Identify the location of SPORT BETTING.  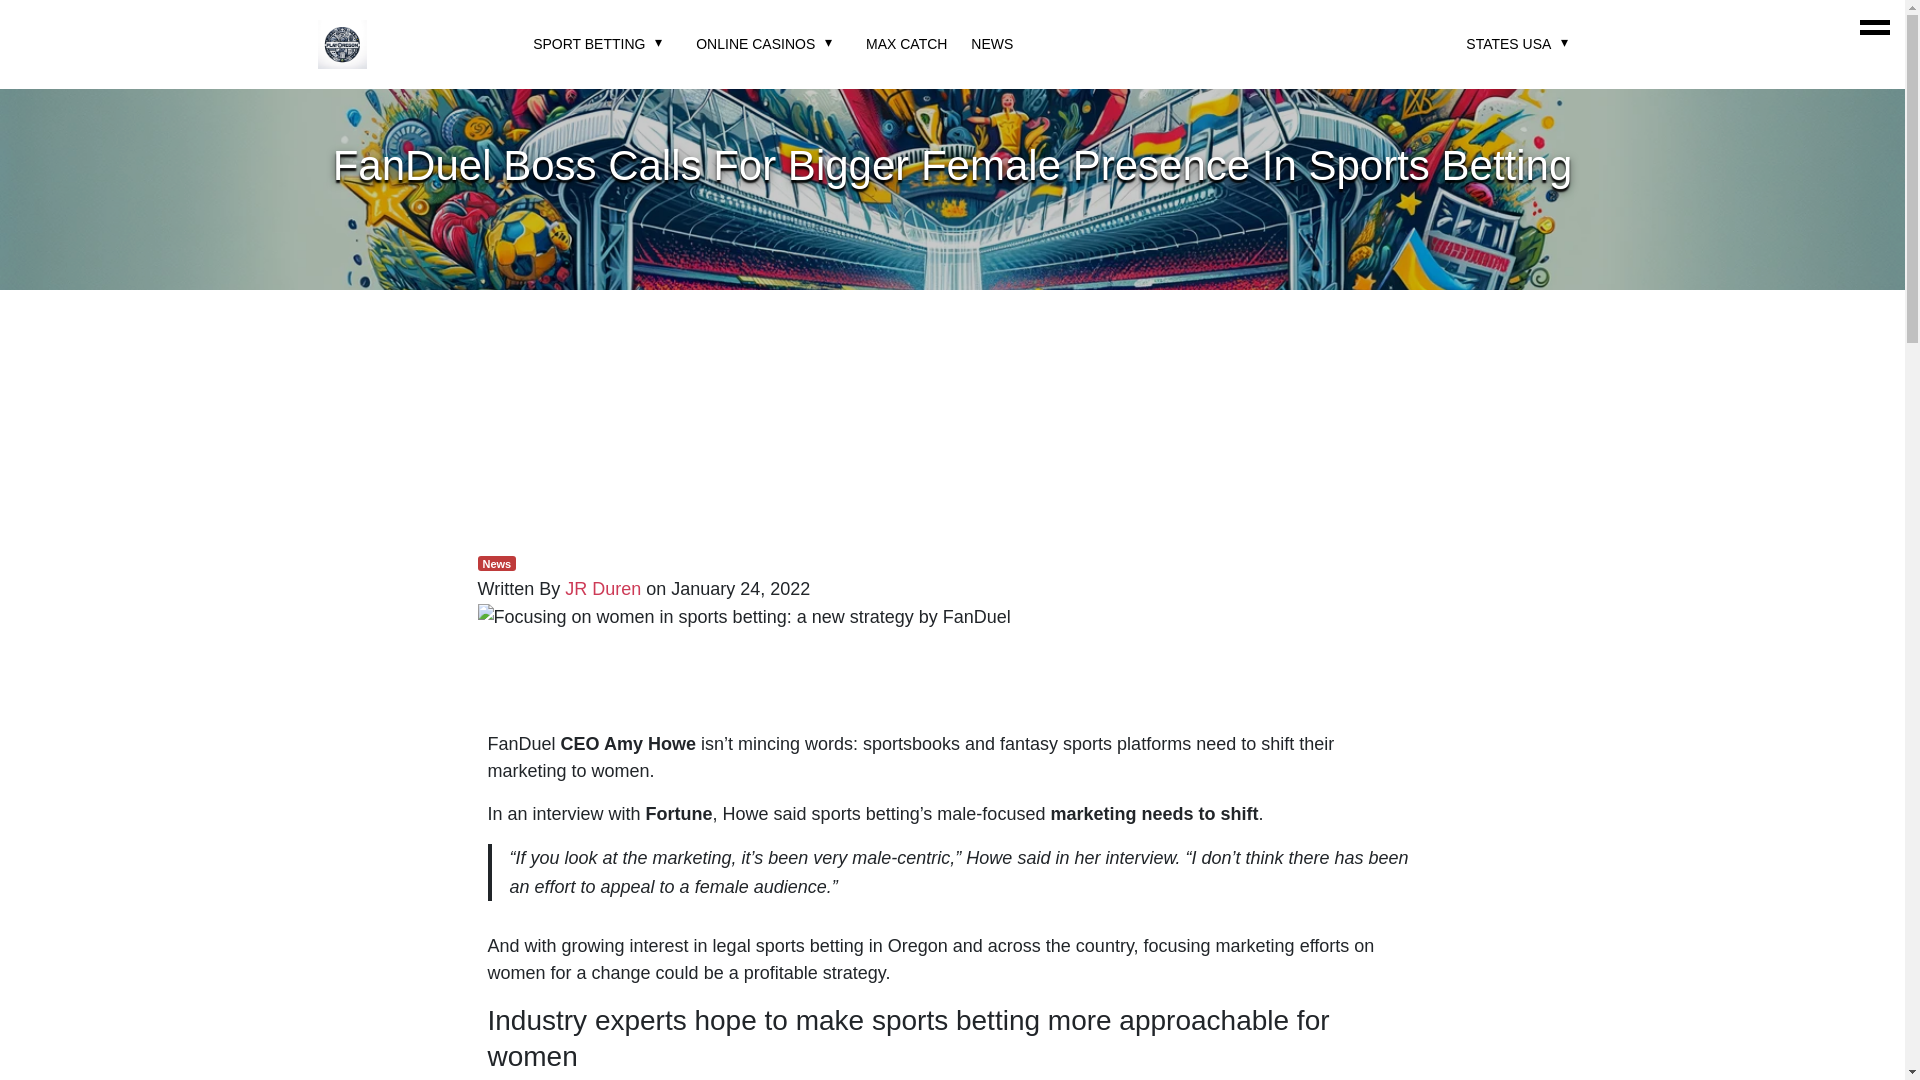
(589, 43).